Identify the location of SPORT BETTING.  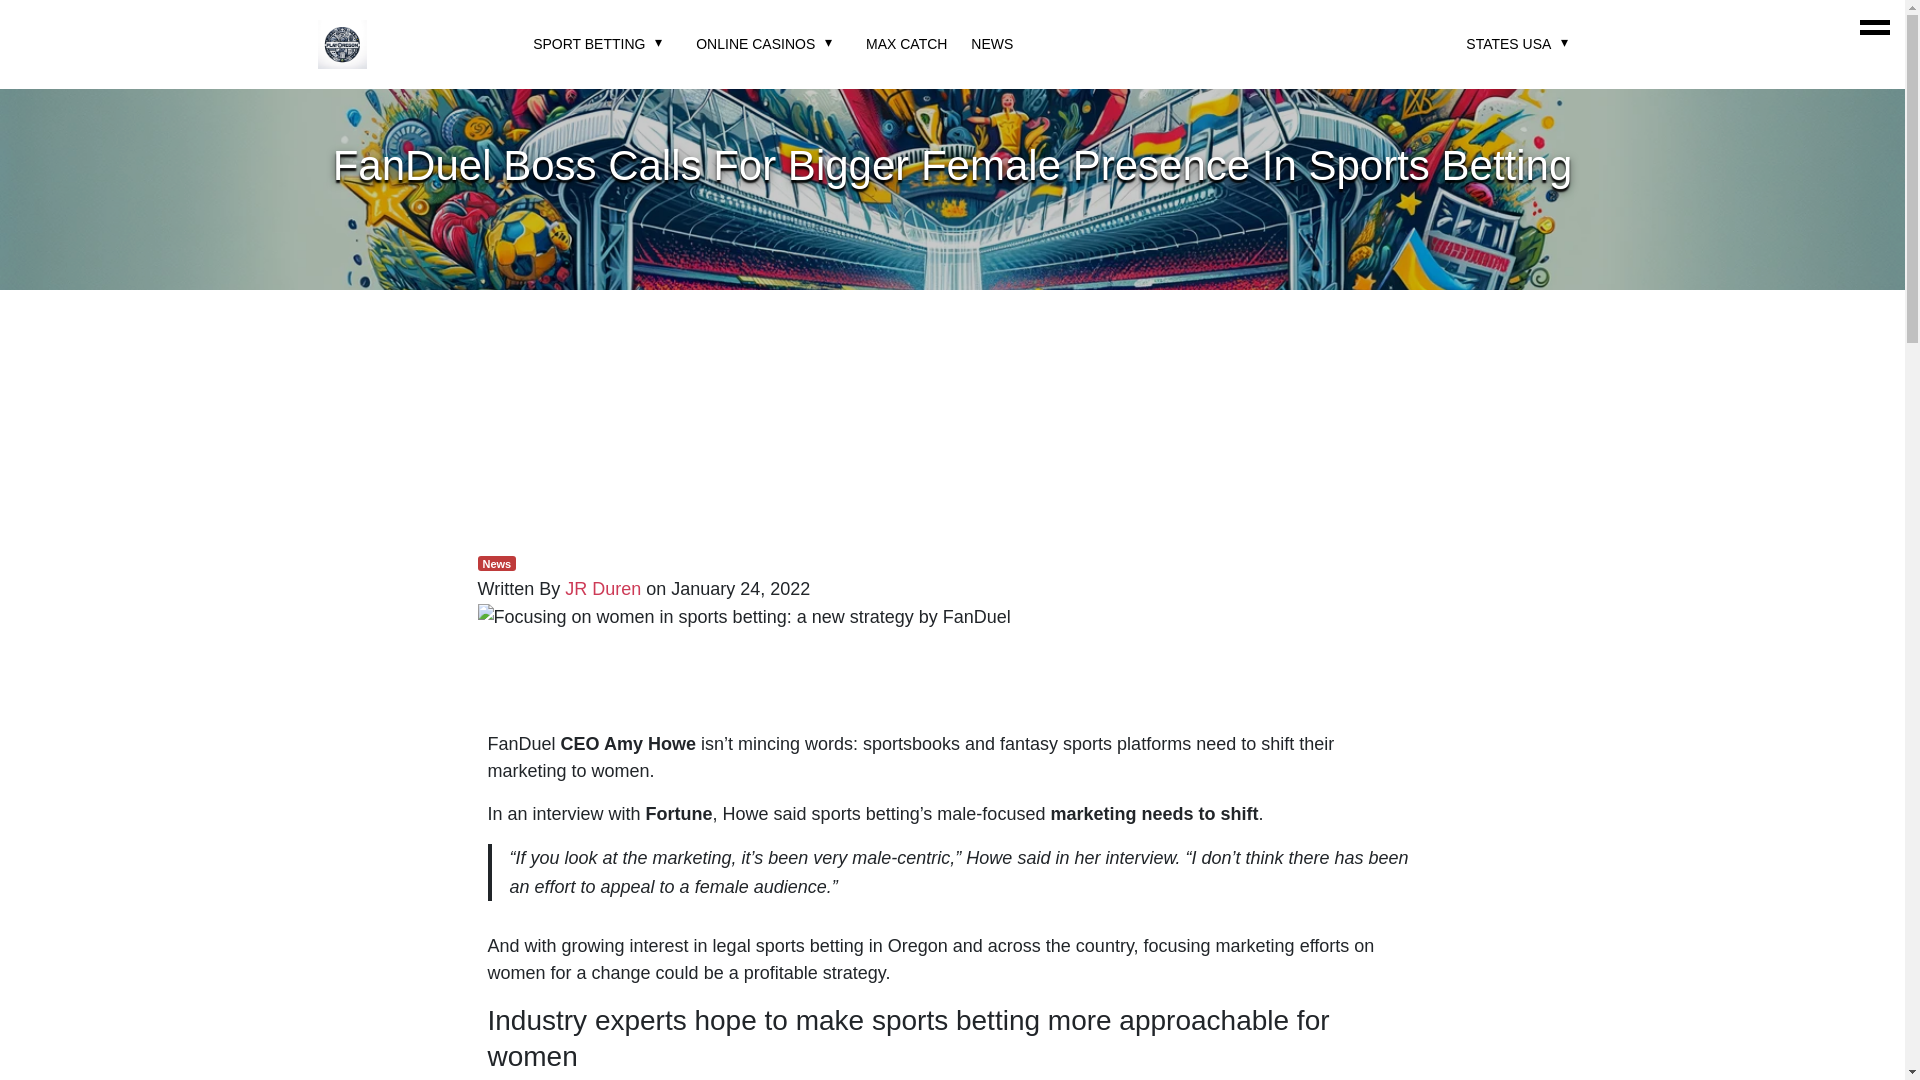
(589, 43).